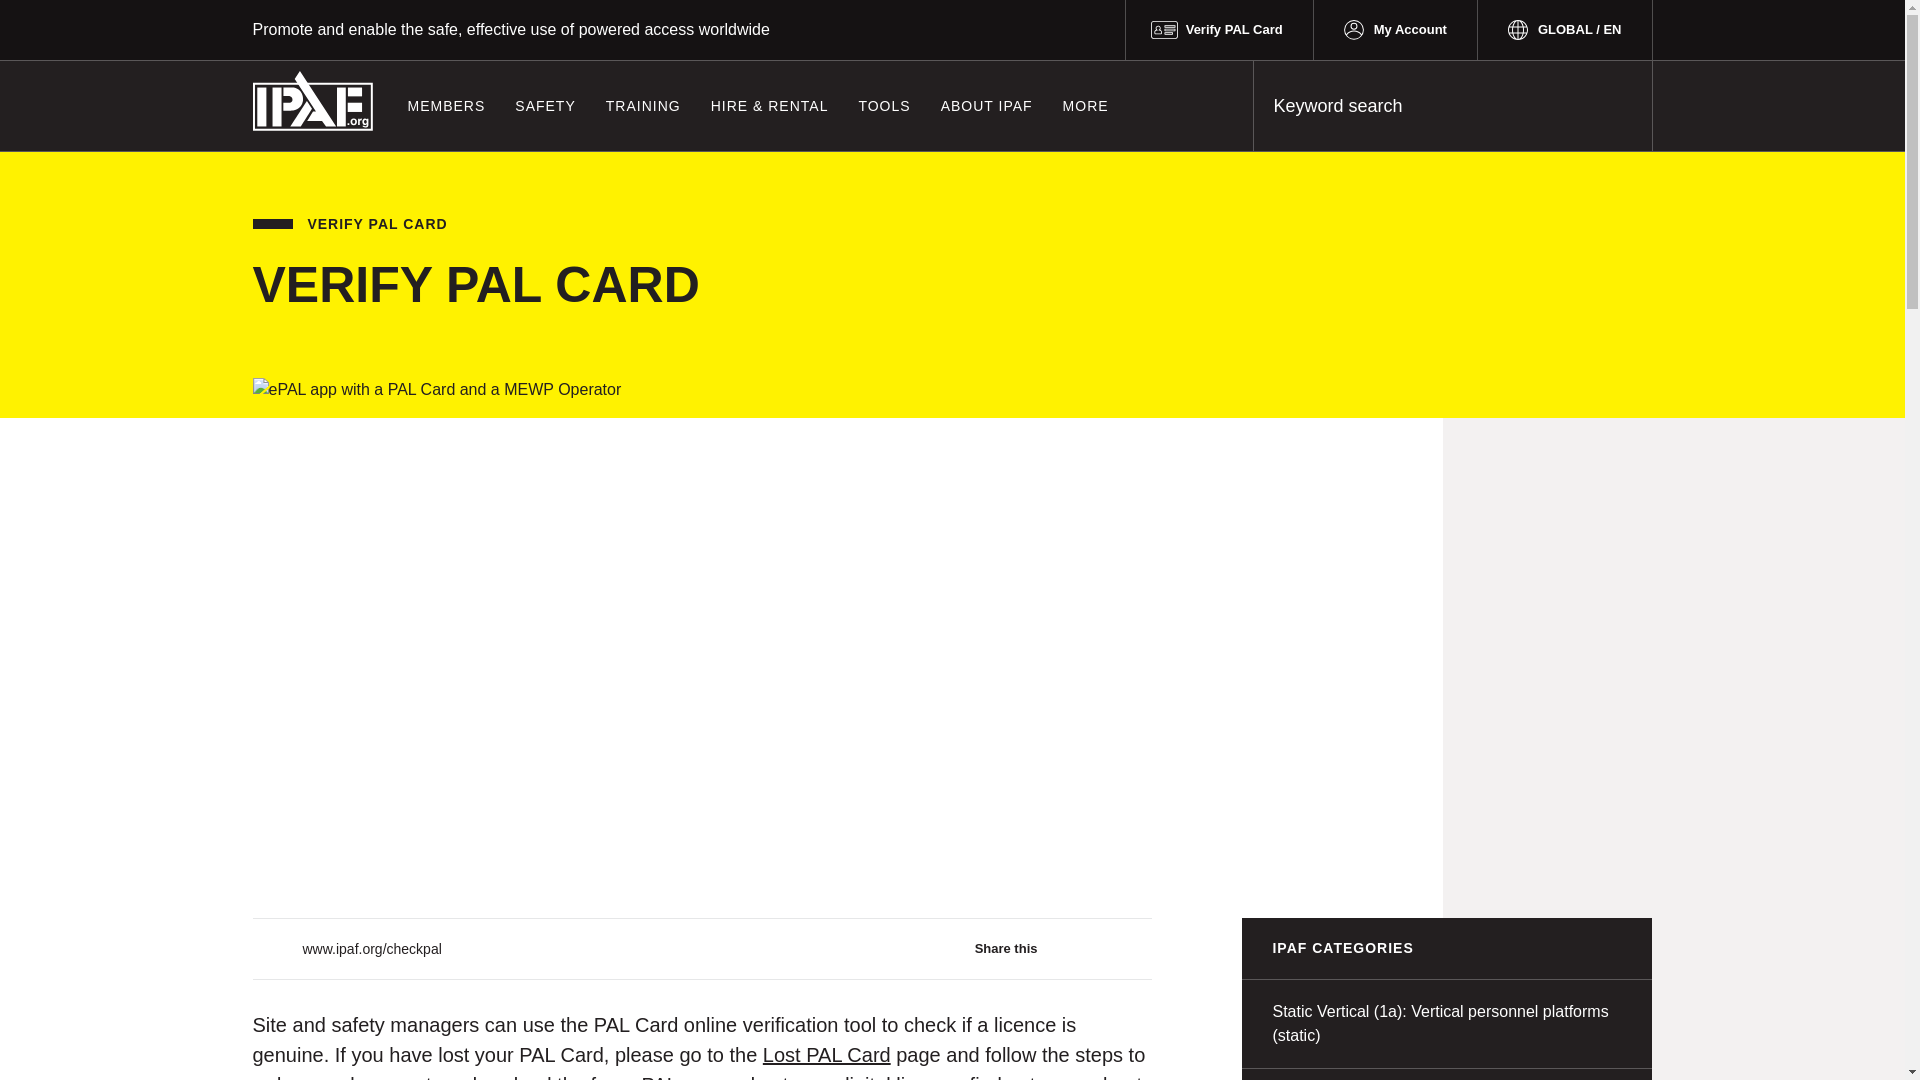  I want to click on IPAF.org, so click(312, 100).